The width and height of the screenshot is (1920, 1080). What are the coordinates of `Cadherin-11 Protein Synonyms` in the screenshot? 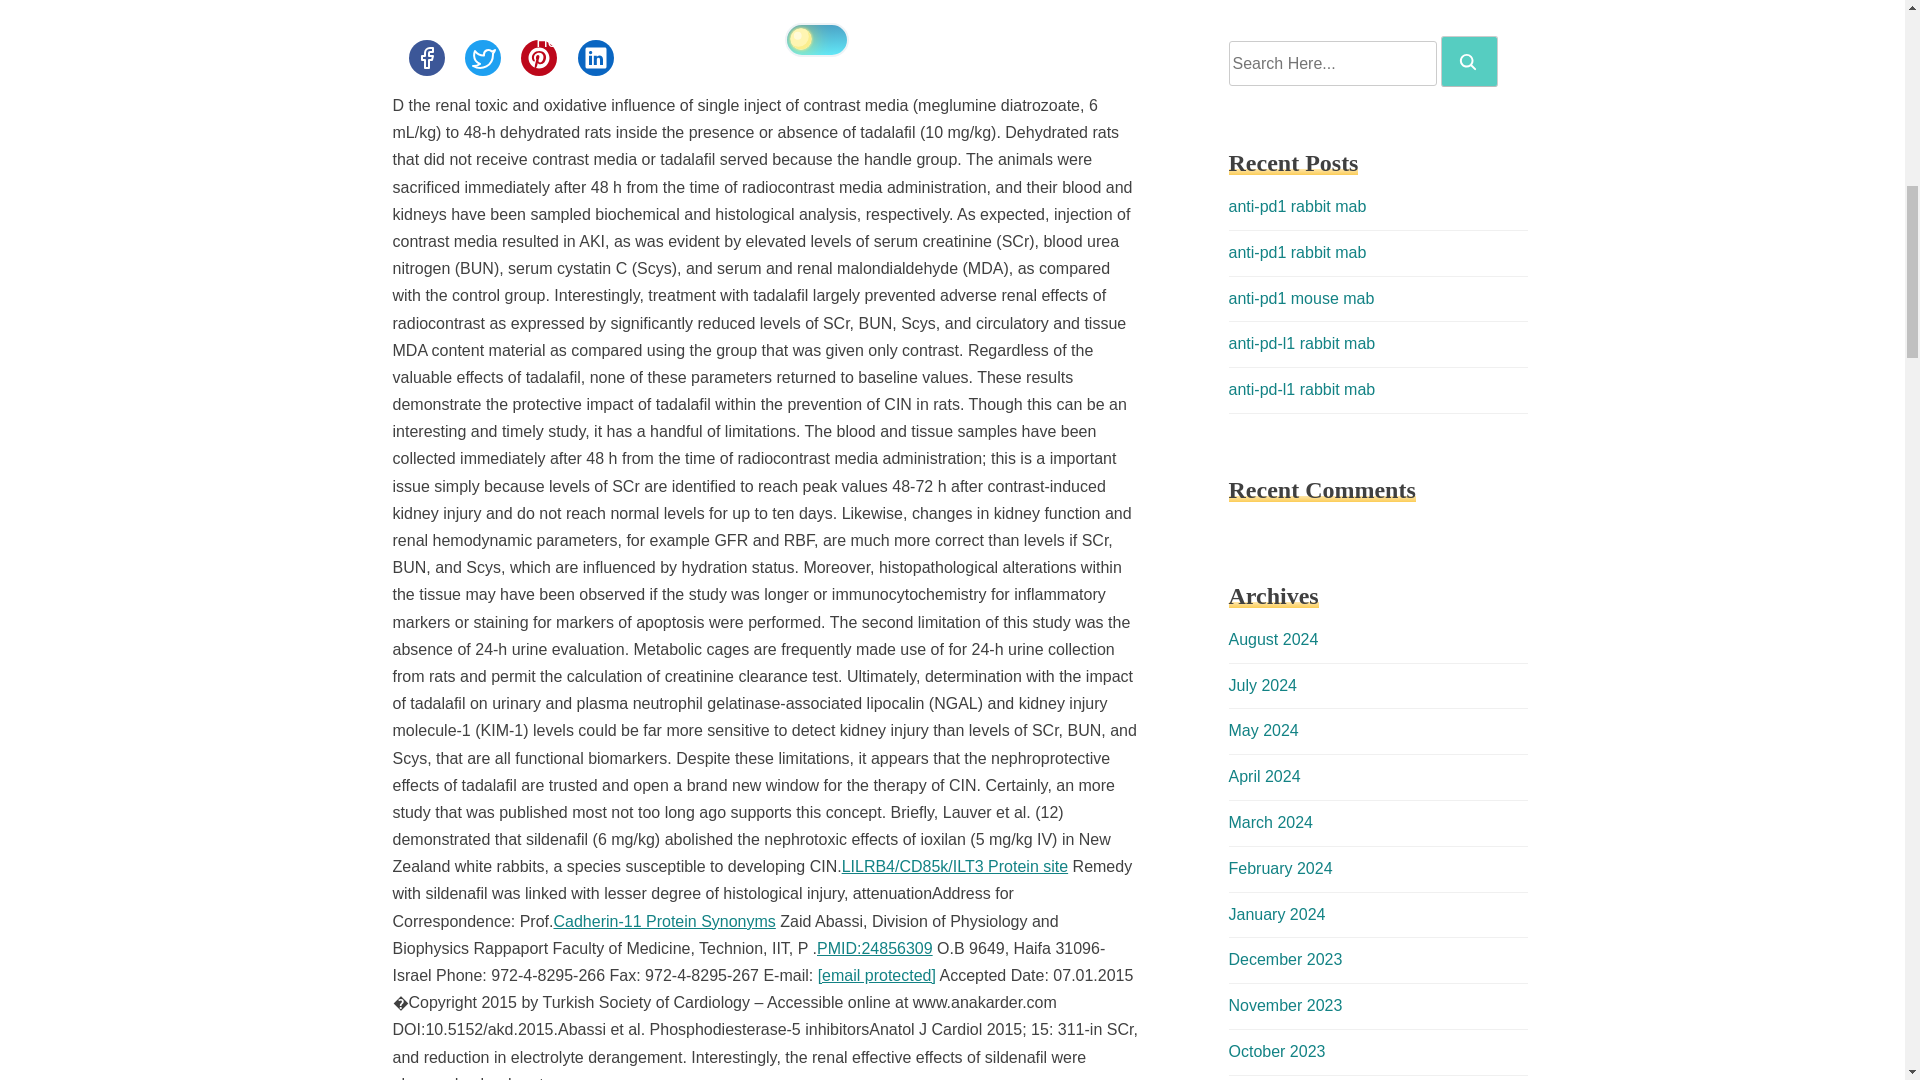 It's located at (664, 920).